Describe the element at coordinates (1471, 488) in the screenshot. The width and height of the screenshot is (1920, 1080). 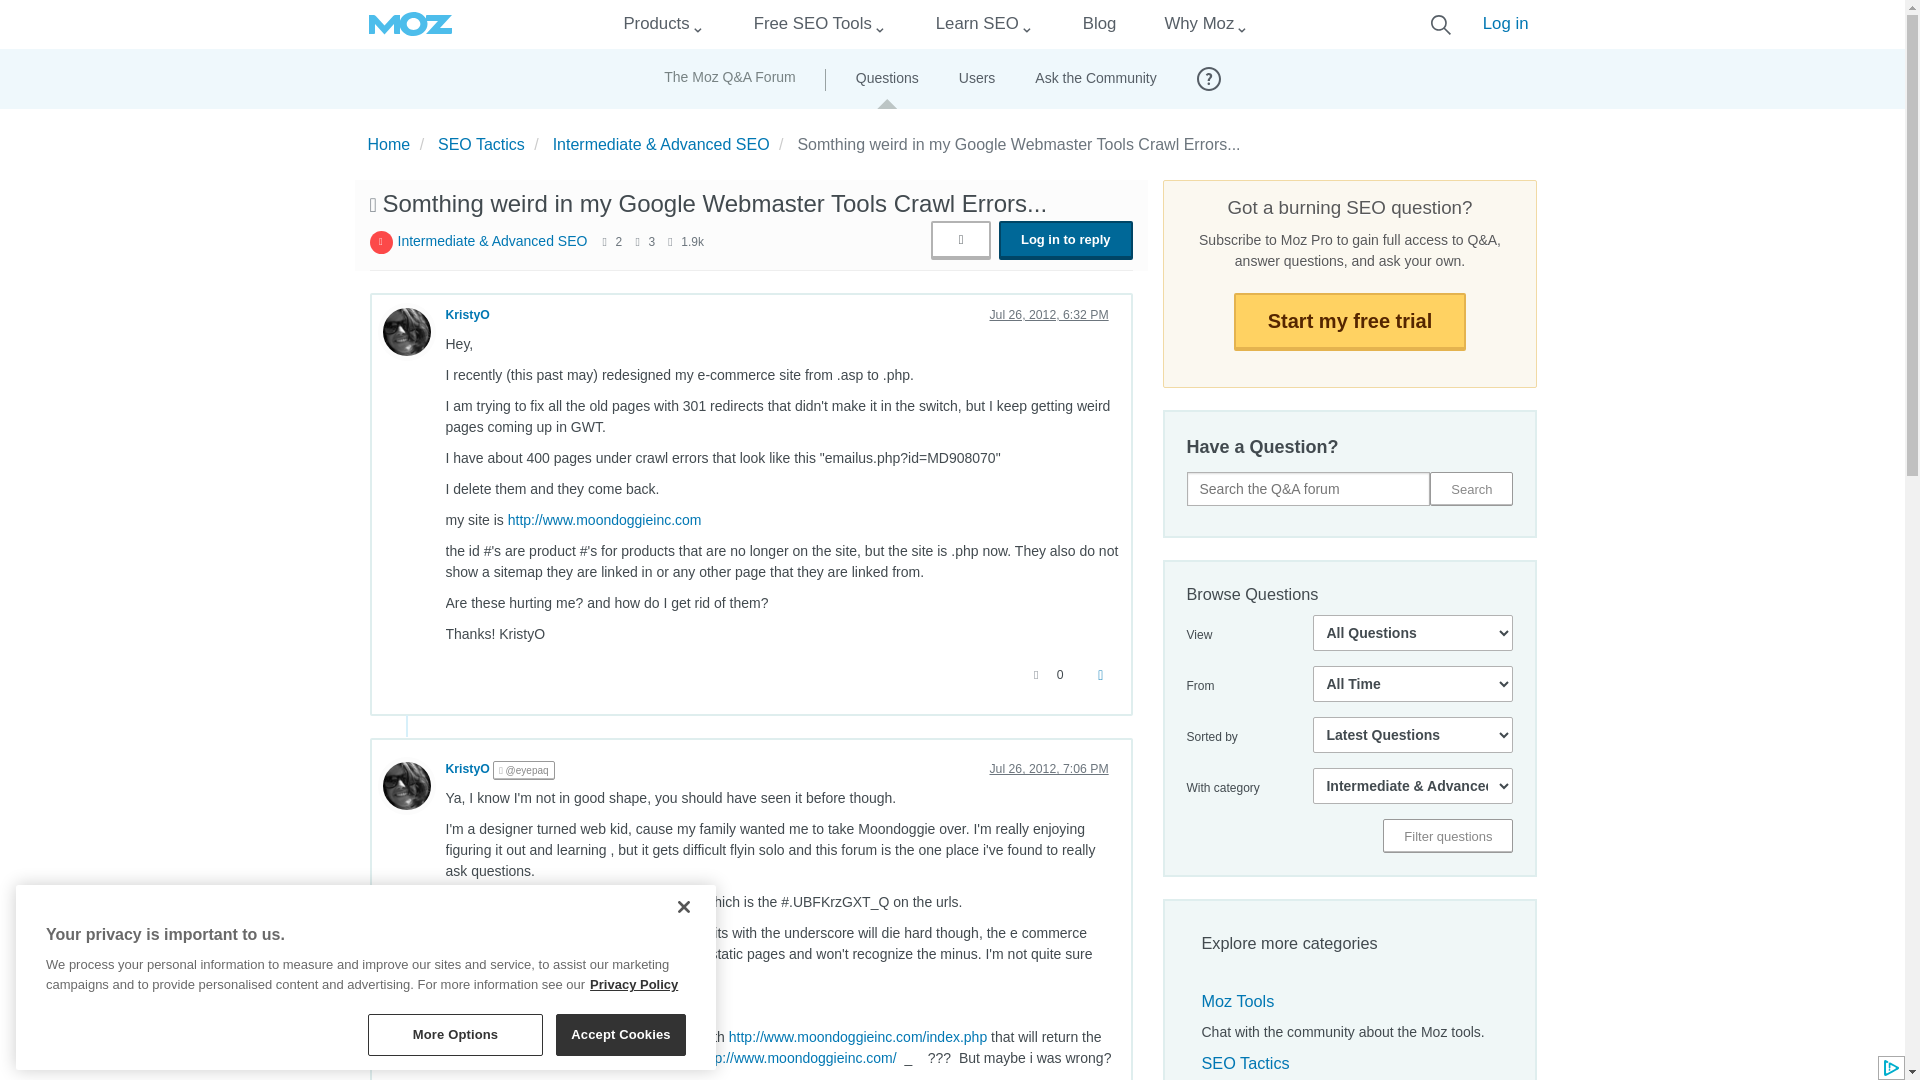
I see `Search` at that location.